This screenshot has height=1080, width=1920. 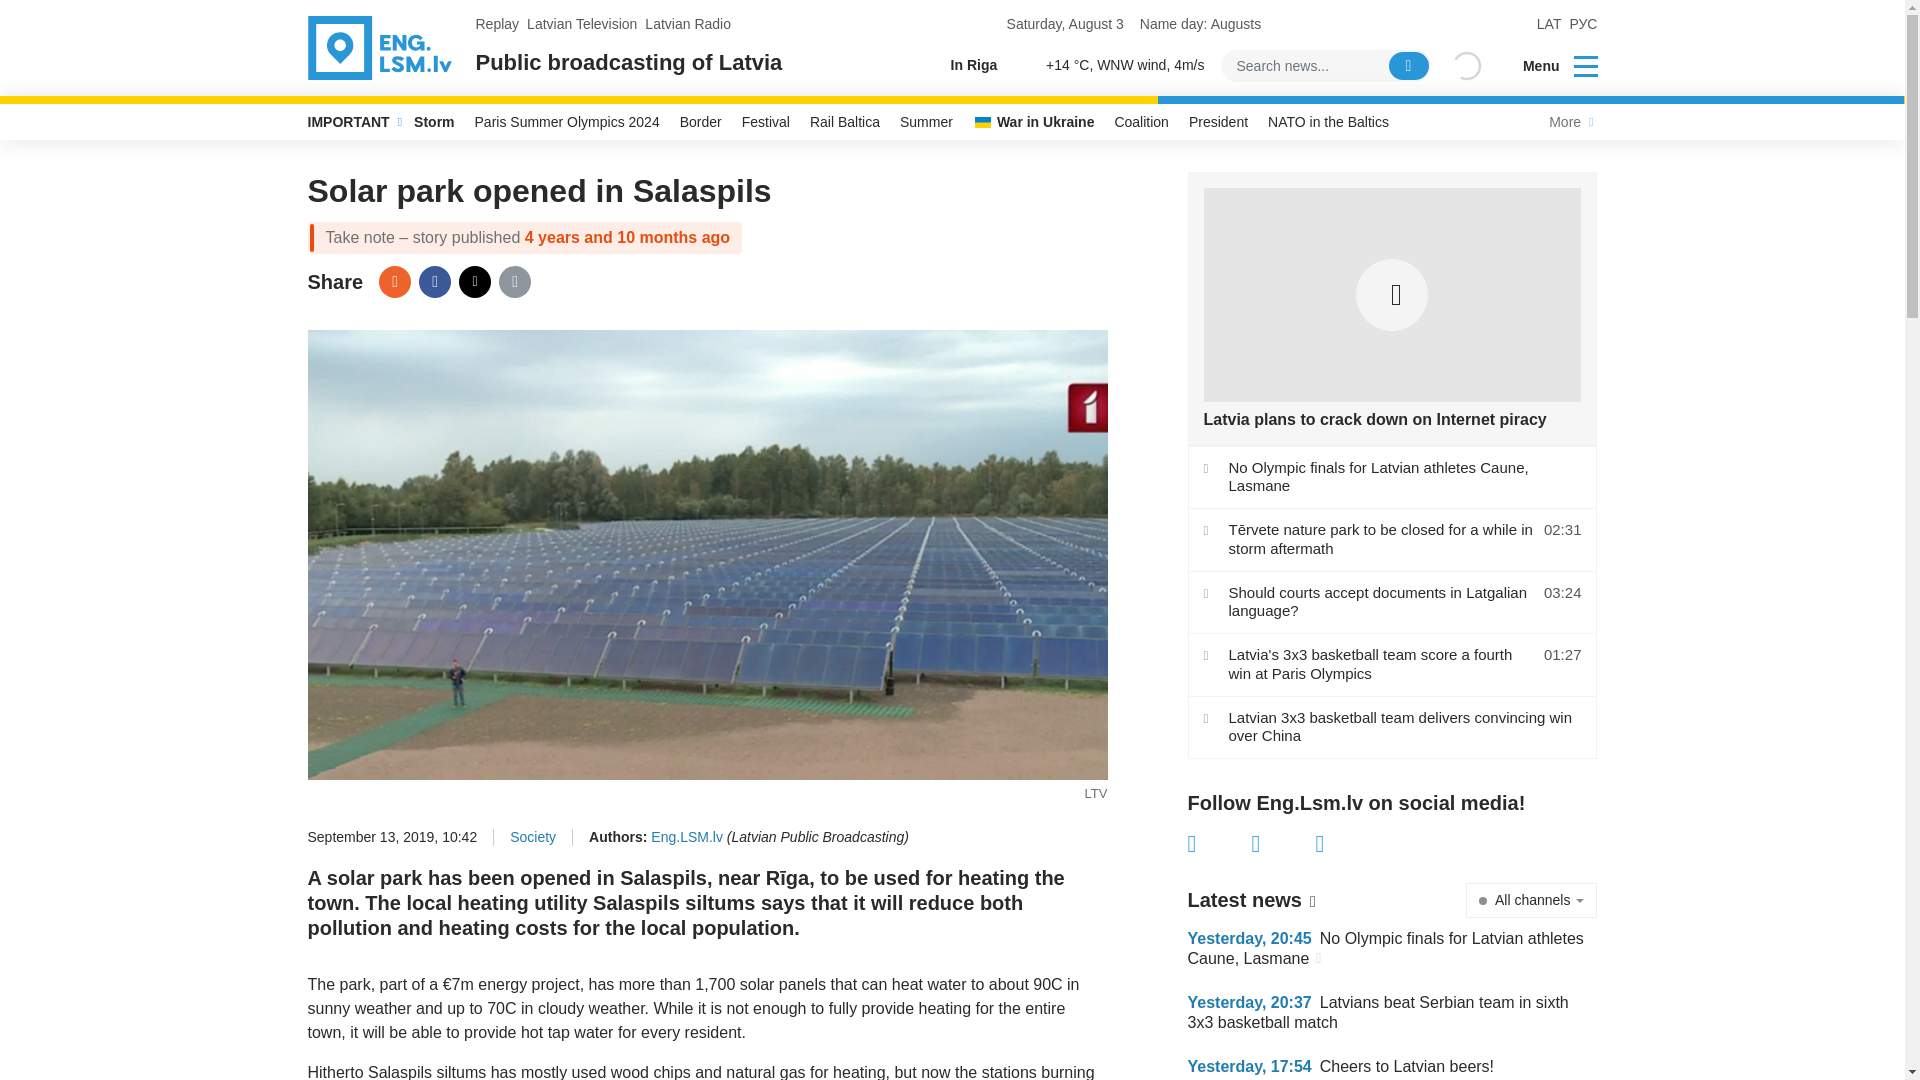 What do you see at coordinates (1141, 122) in the screenshot?
I see `Coalition` at bounding box center [1141, 122].